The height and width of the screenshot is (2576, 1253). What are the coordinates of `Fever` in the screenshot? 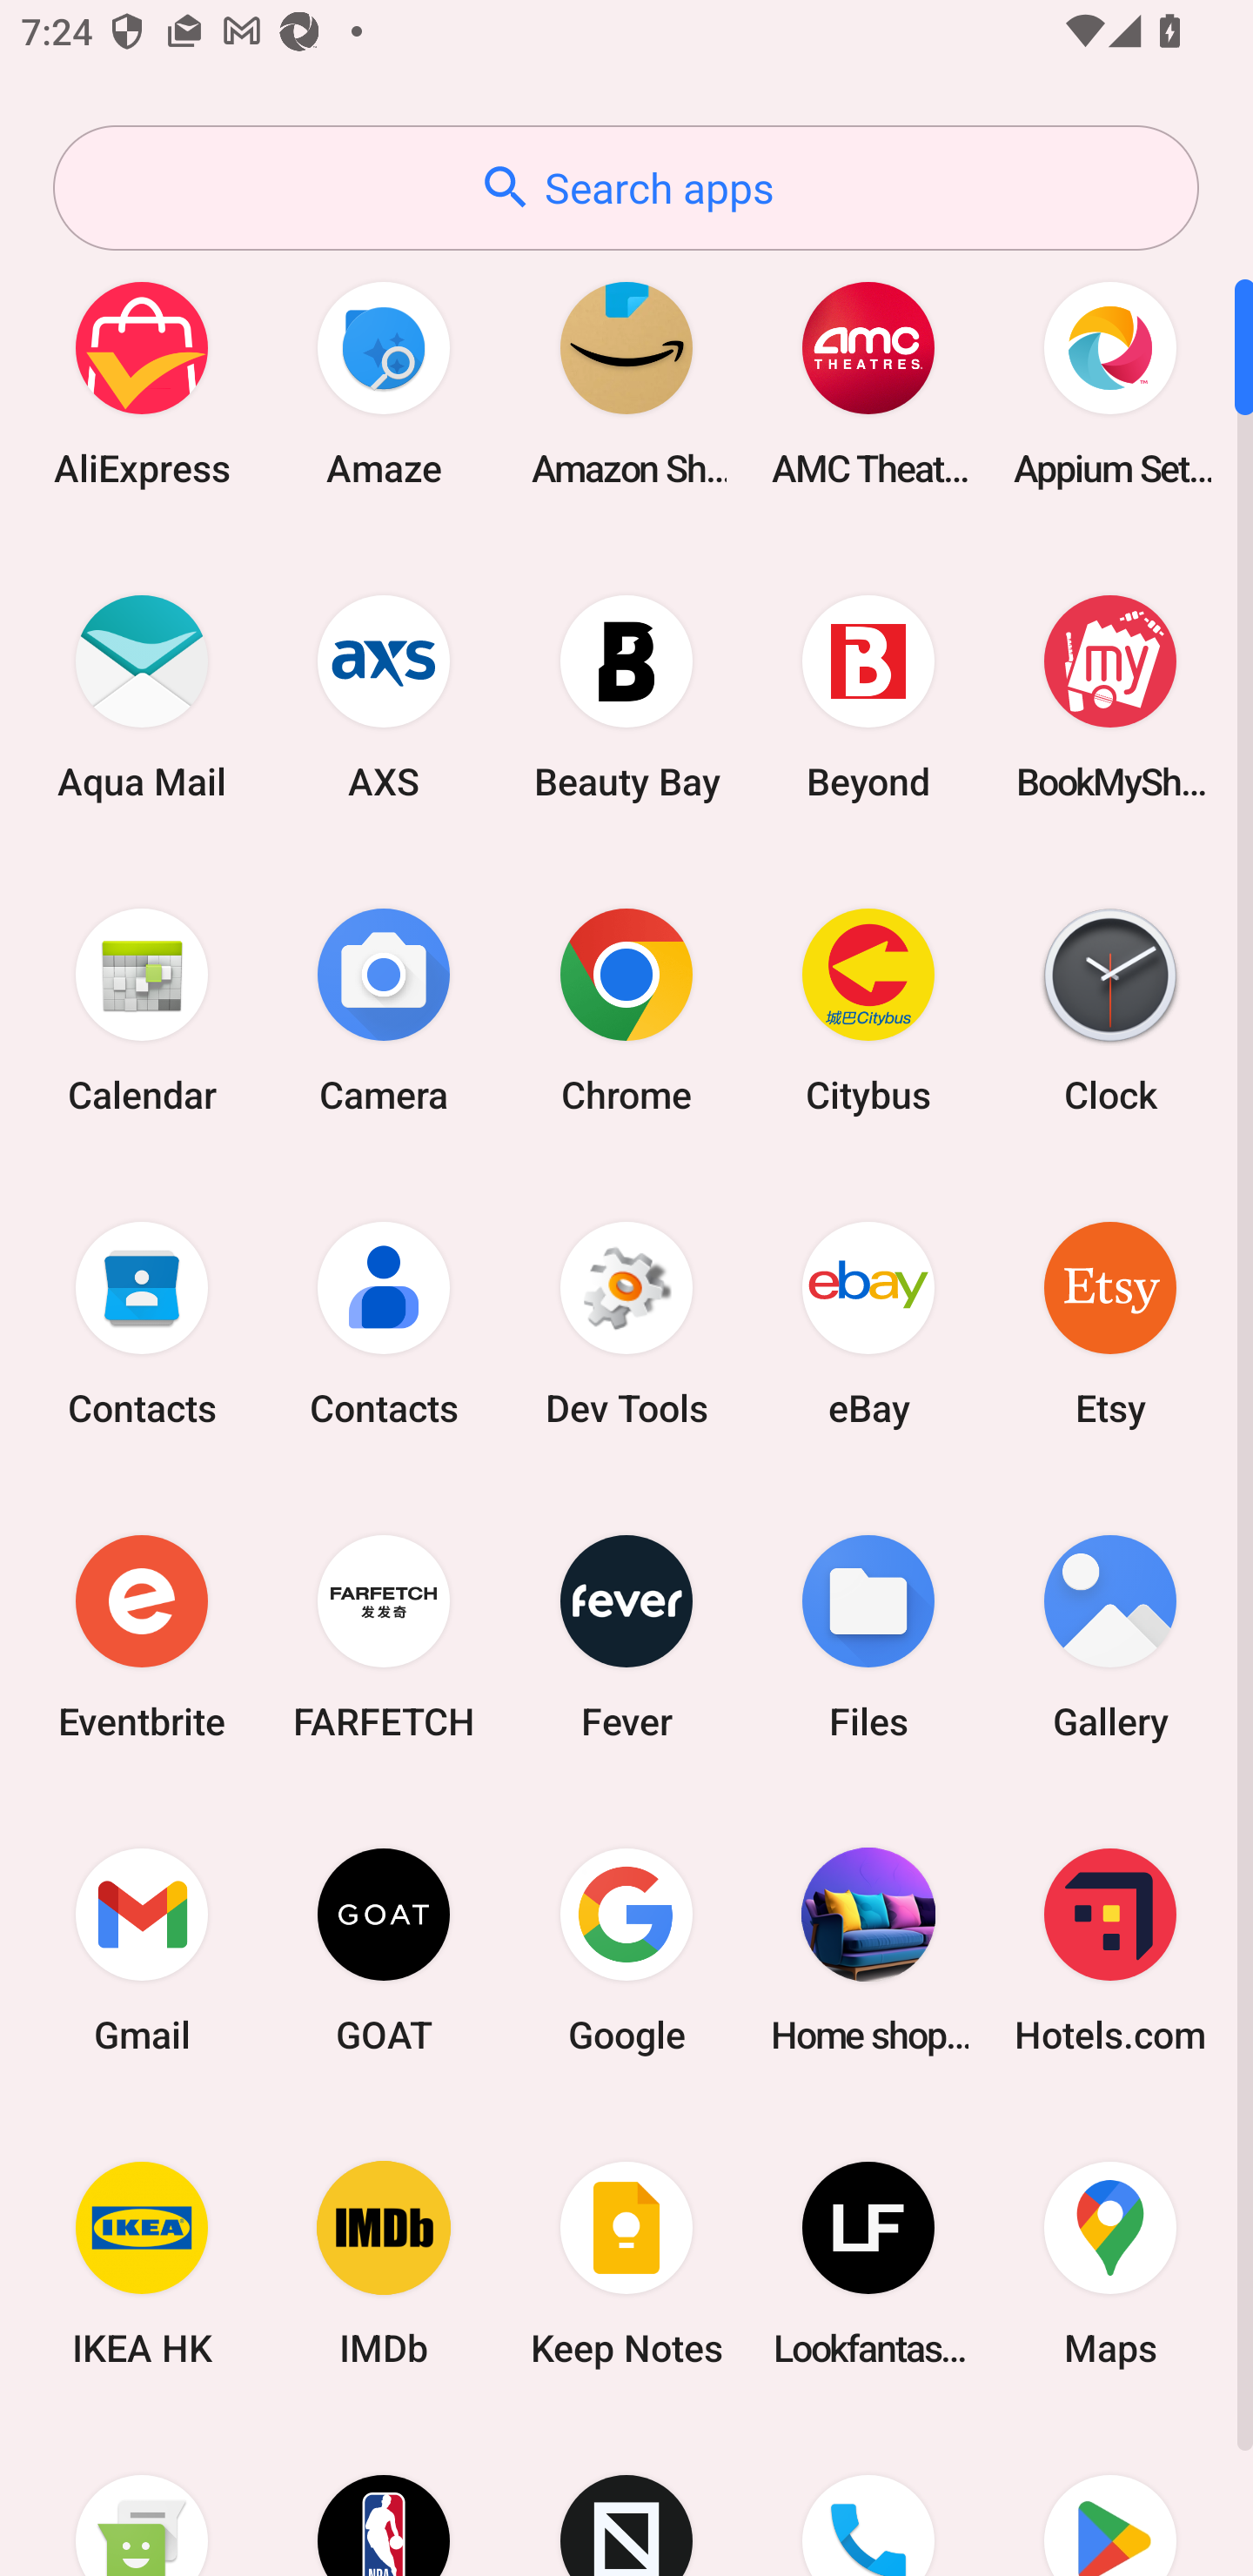 It's located at (626, 1636).